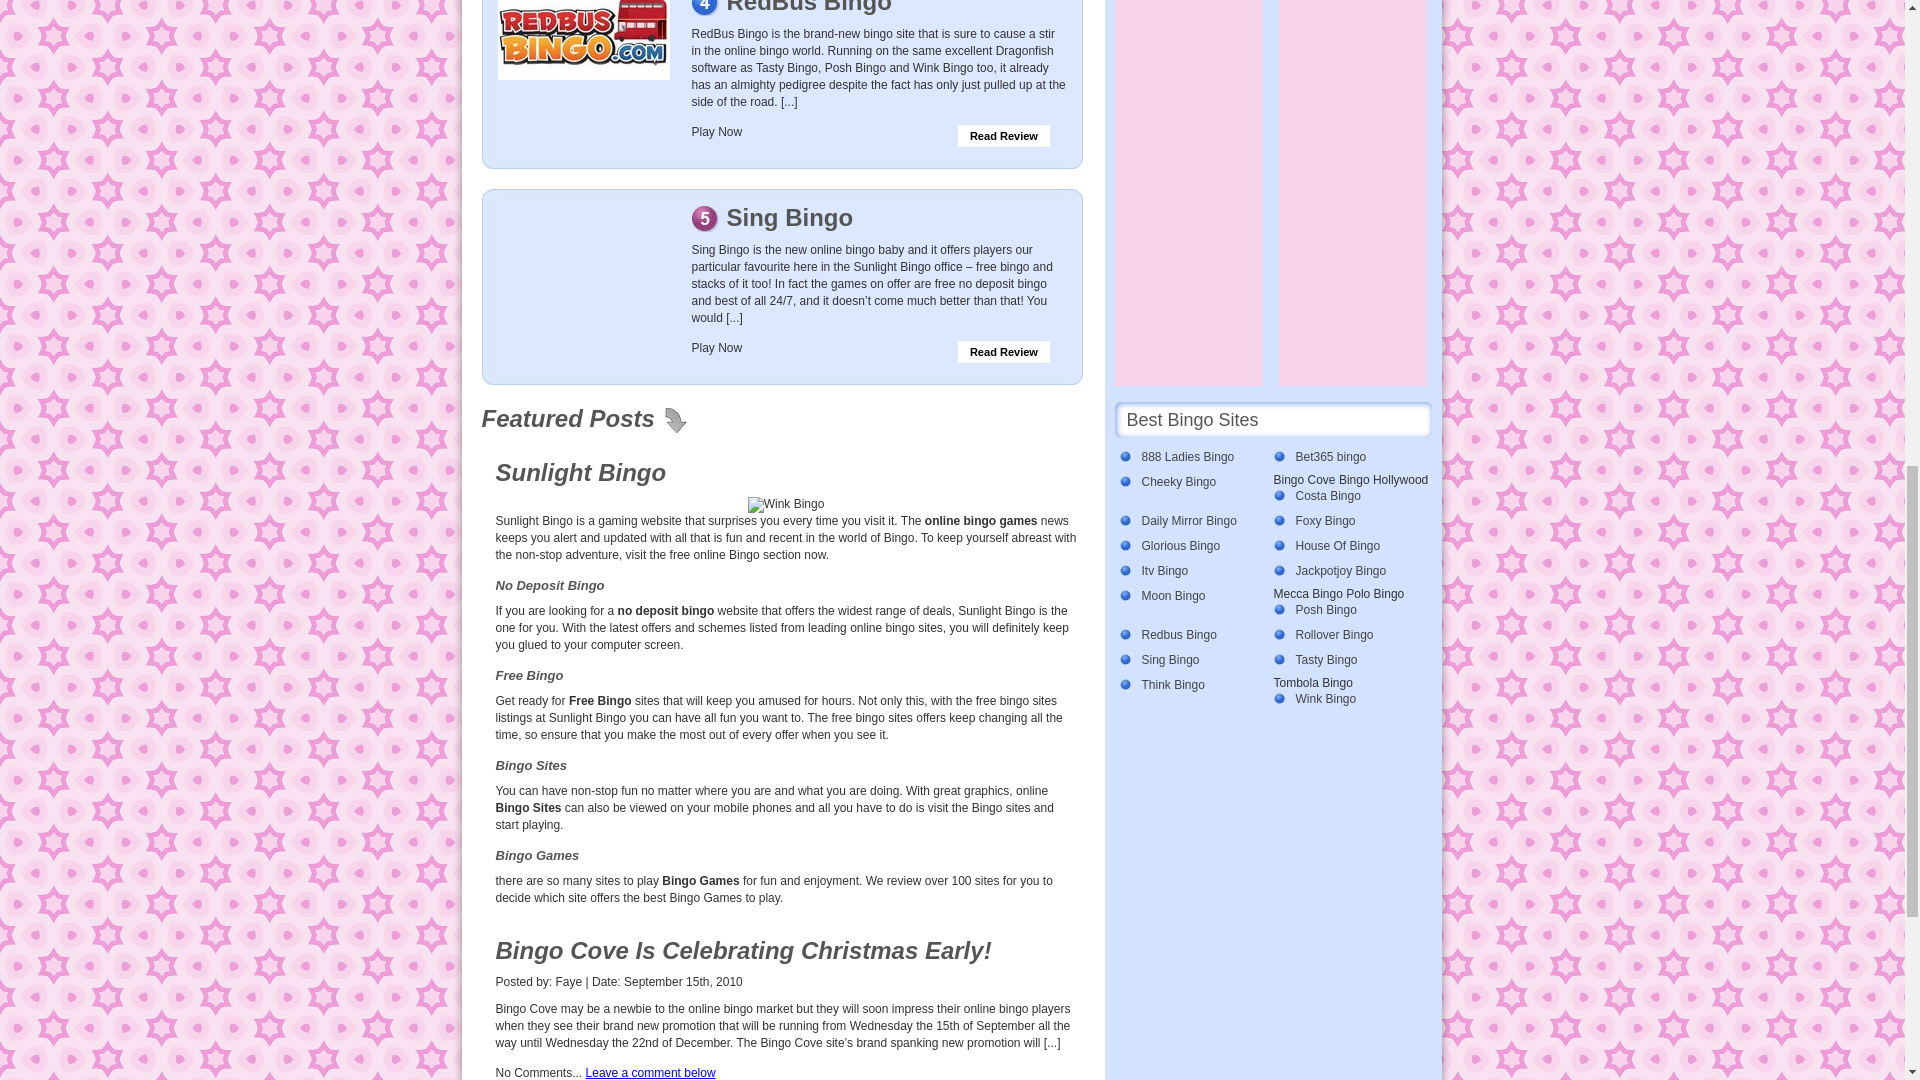  What do you see at coordinates (1004, 136) in the screenshot?
I see `Read Review` at bounding box center [1004, 136].